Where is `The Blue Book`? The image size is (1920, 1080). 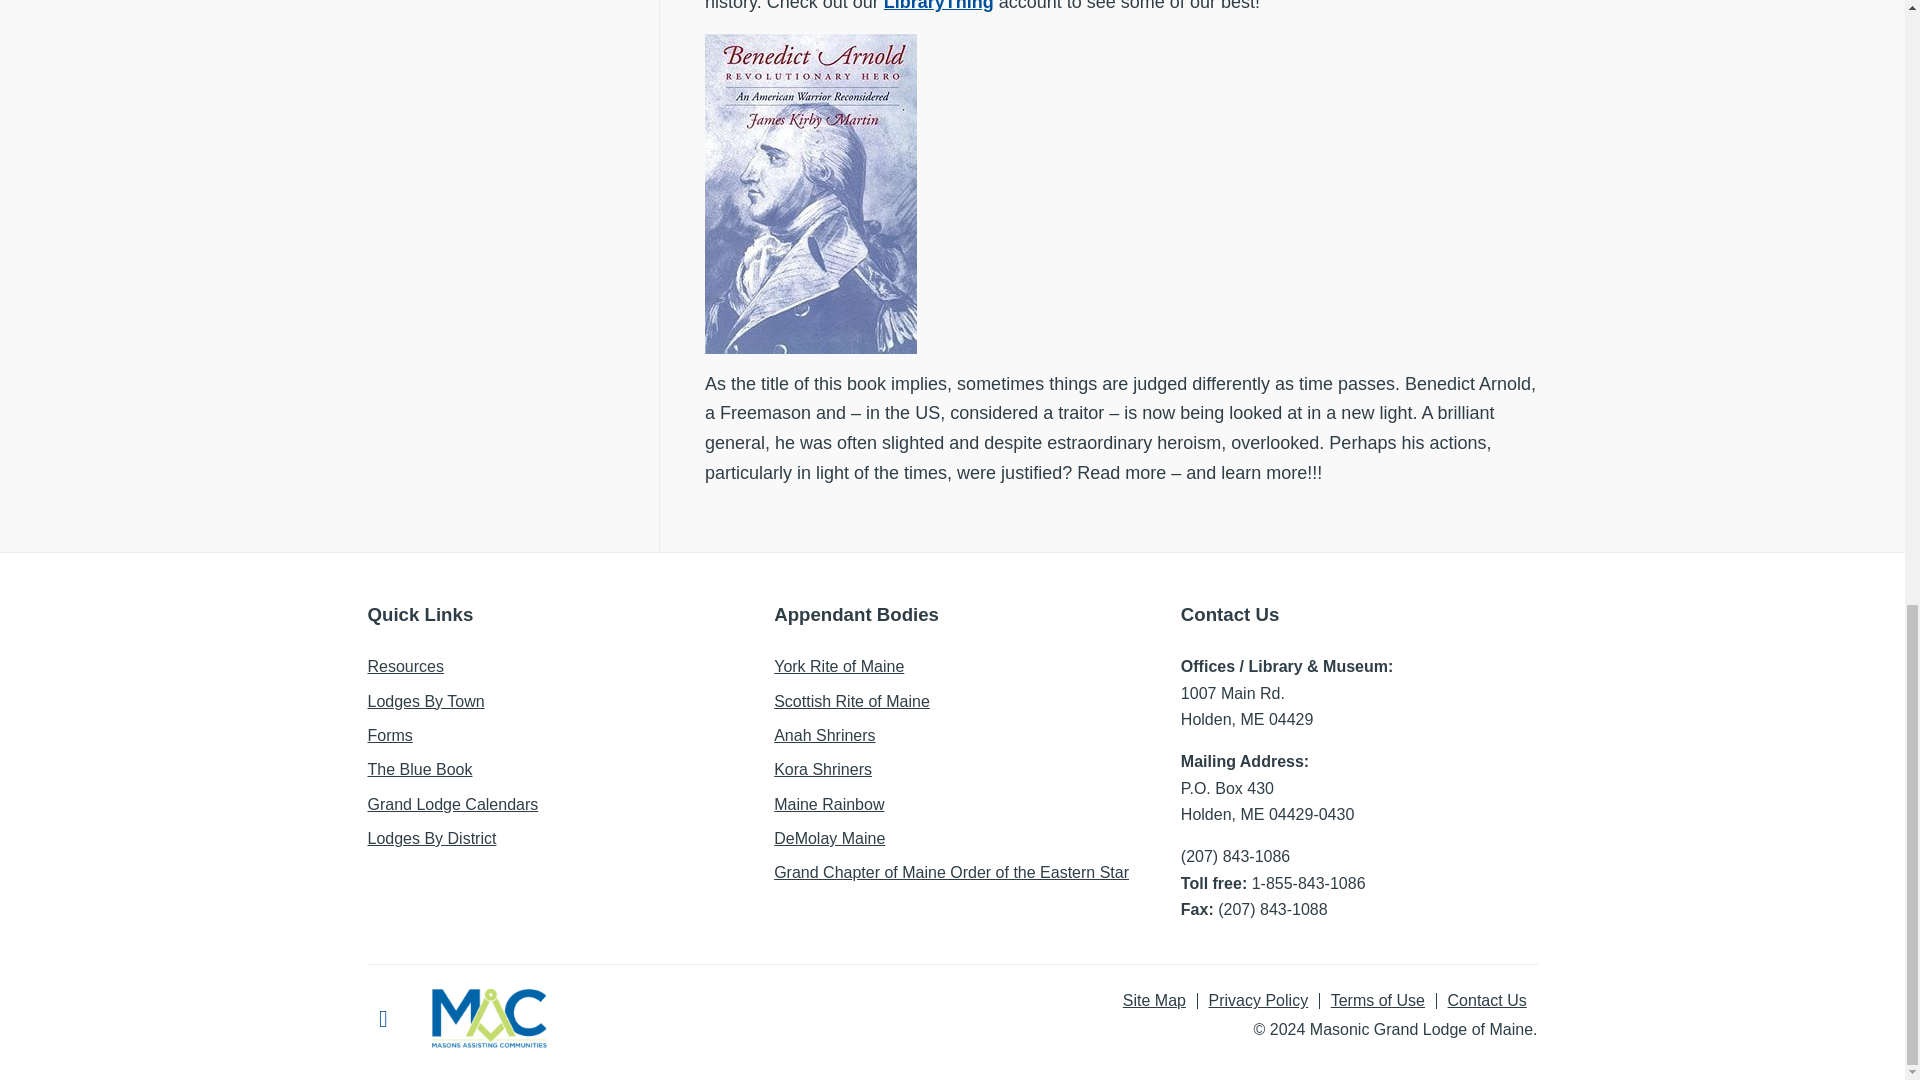
The Blue Book is located at coordinates (420, 769).